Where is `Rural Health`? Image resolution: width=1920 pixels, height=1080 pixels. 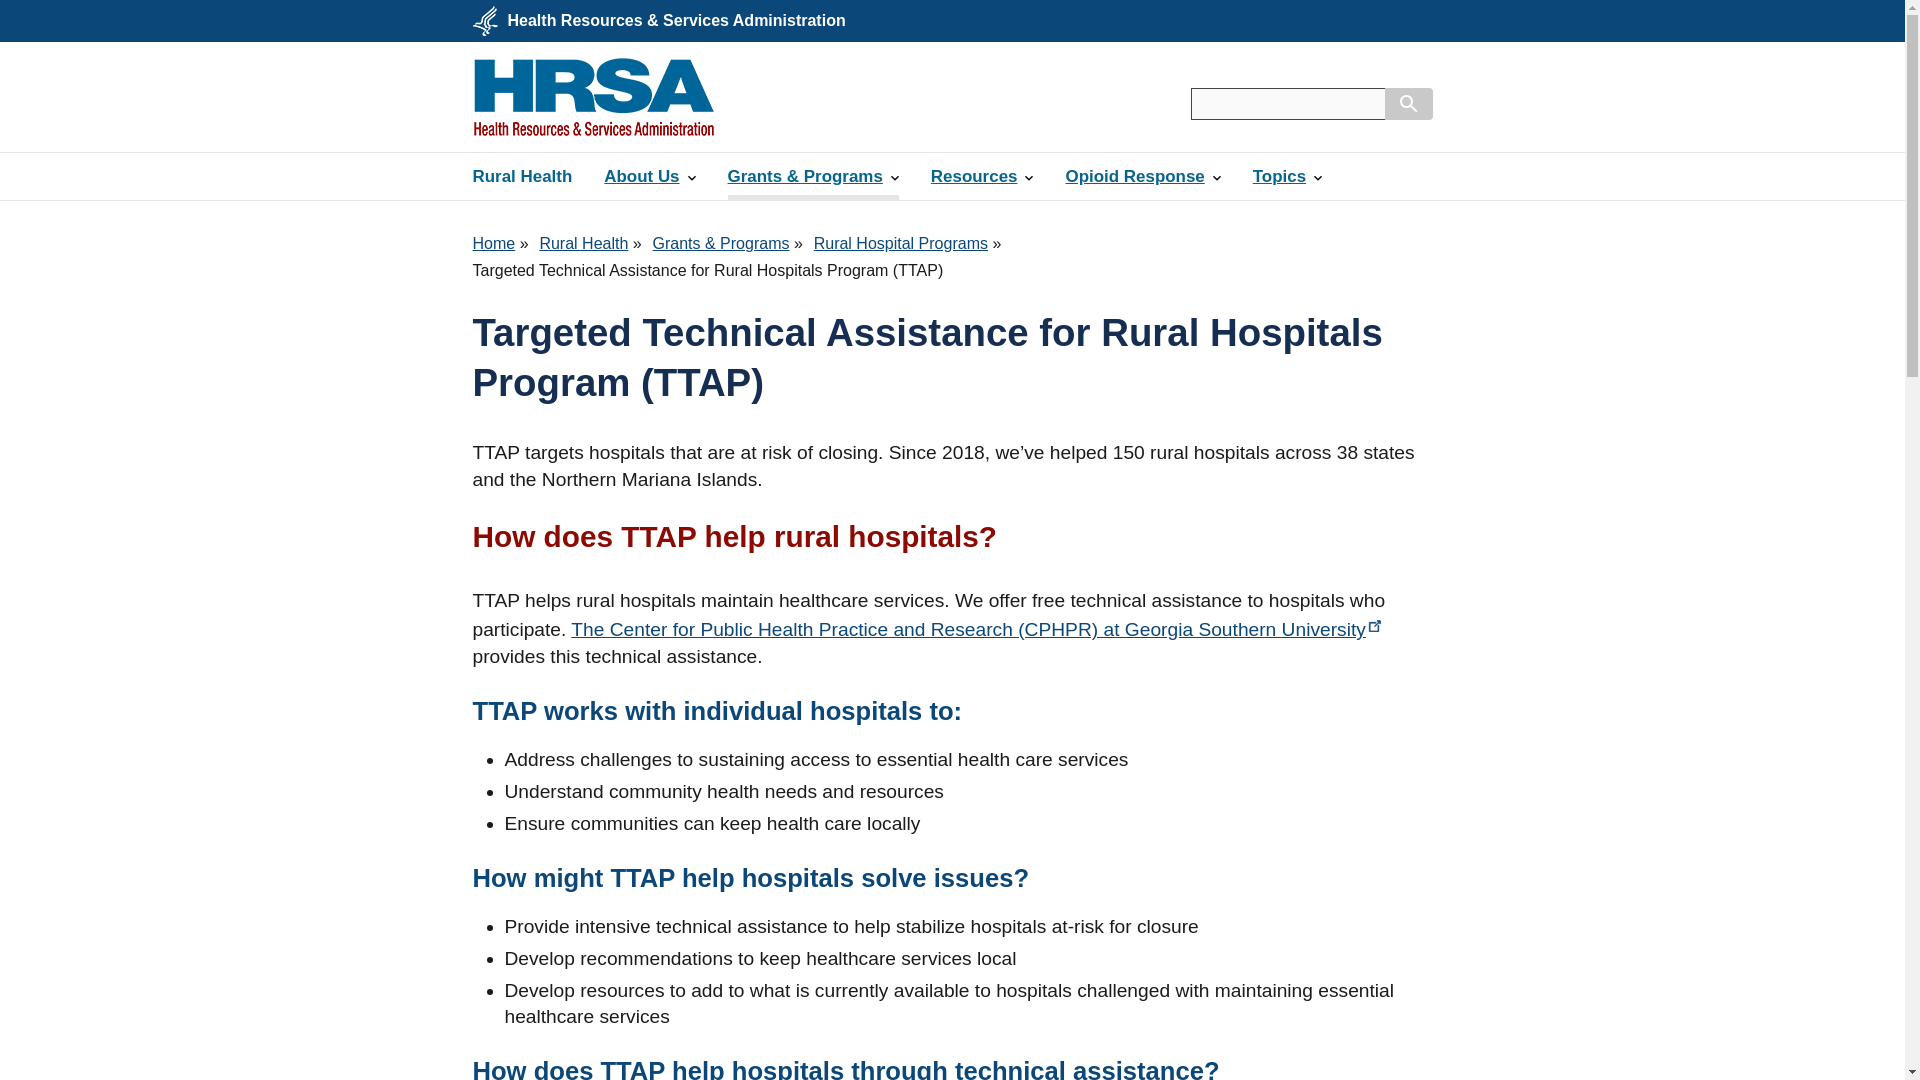 Rural Health is located at coordinates (583, 243).